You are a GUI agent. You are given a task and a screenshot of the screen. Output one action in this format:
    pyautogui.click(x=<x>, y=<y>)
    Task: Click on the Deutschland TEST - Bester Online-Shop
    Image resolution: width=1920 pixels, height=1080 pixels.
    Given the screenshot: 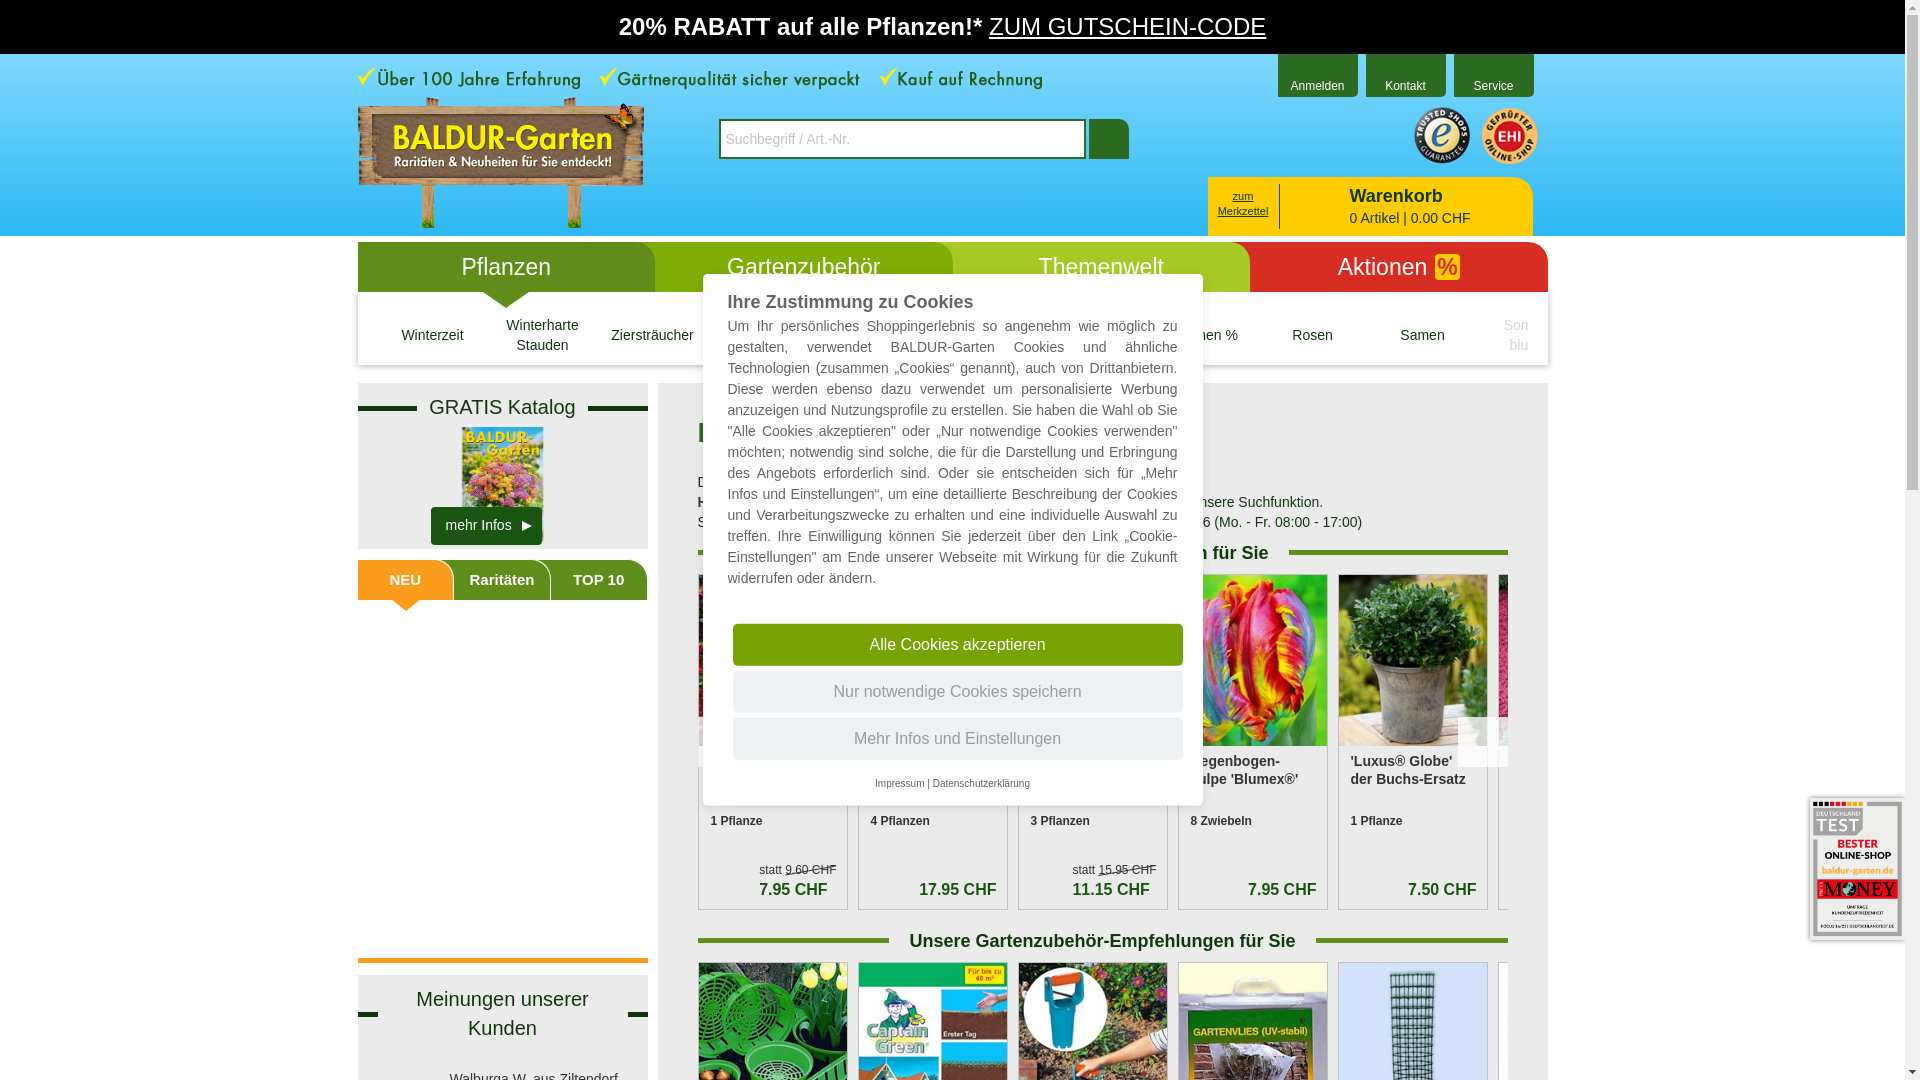 What is the action you would take?
    pyautogui.click(x=1858, y=869)
    